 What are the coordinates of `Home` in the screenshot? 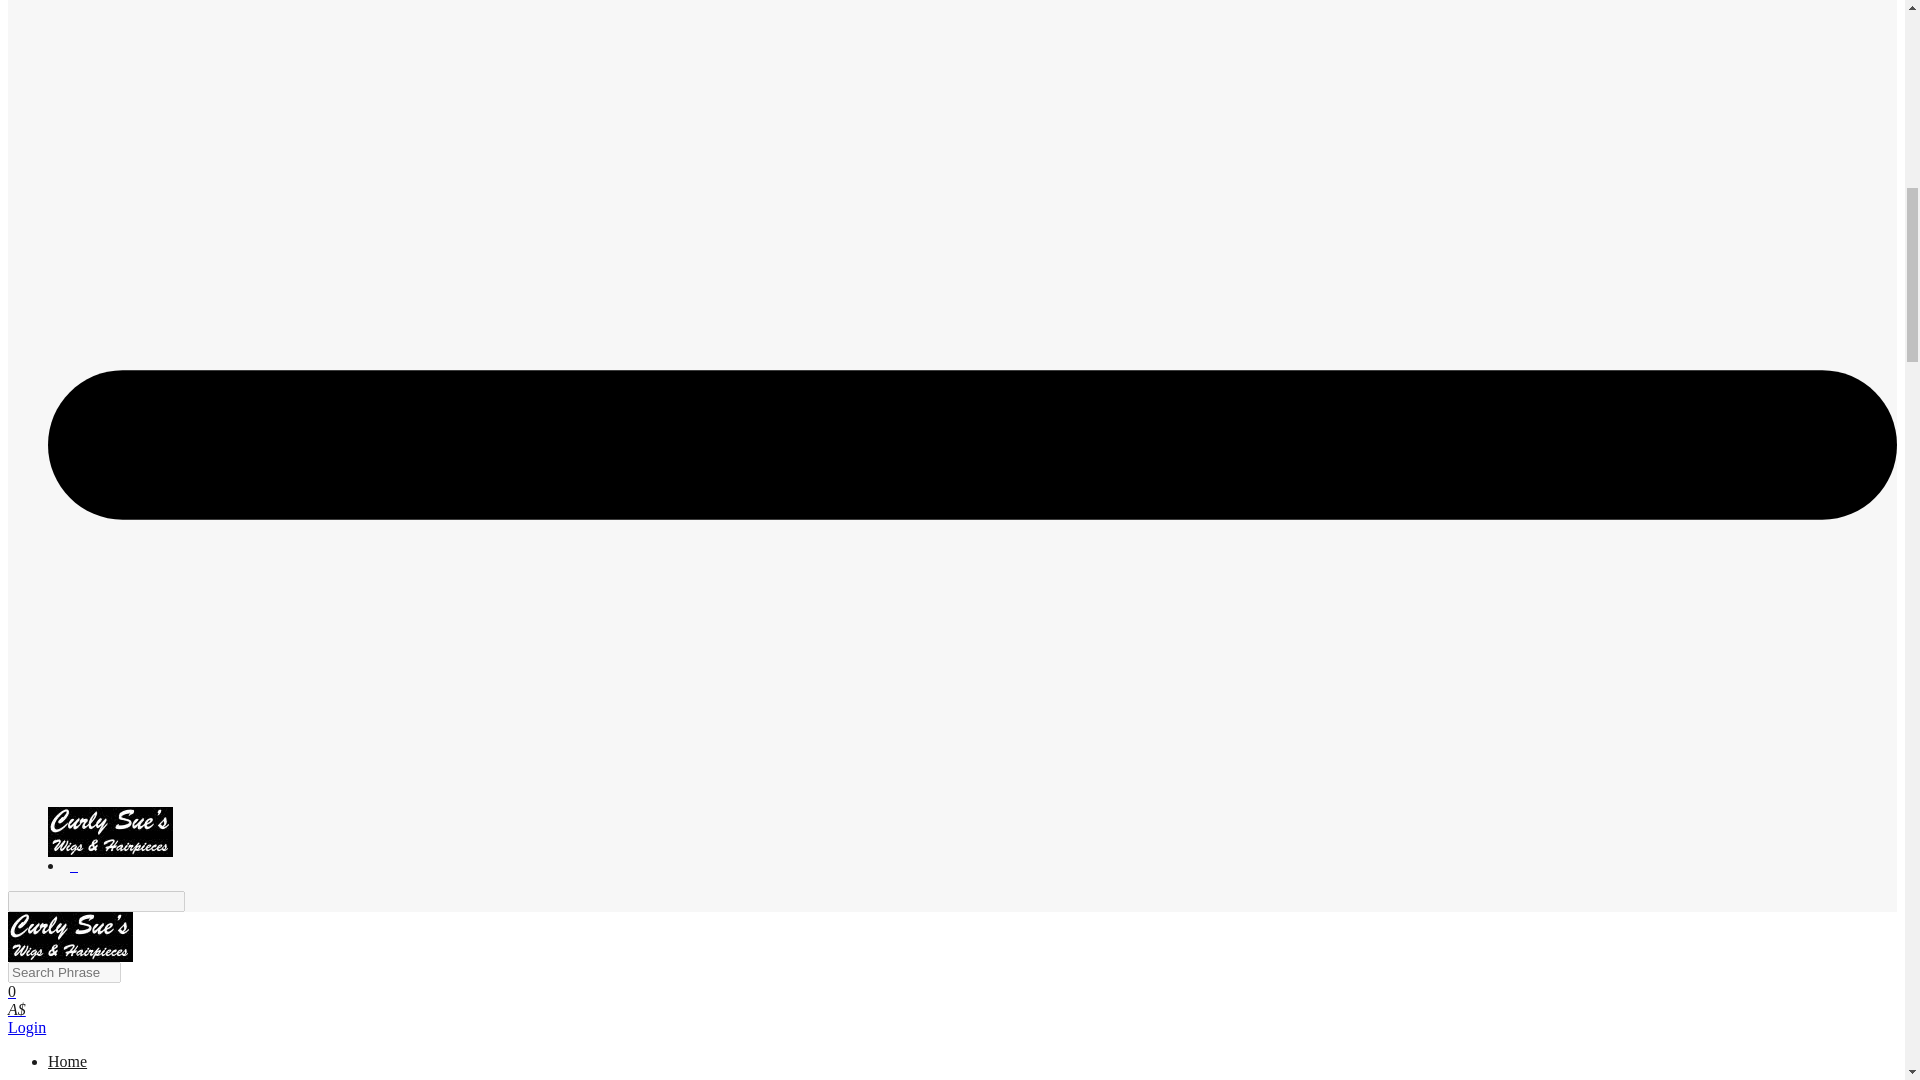 It's located at (67, 1062).